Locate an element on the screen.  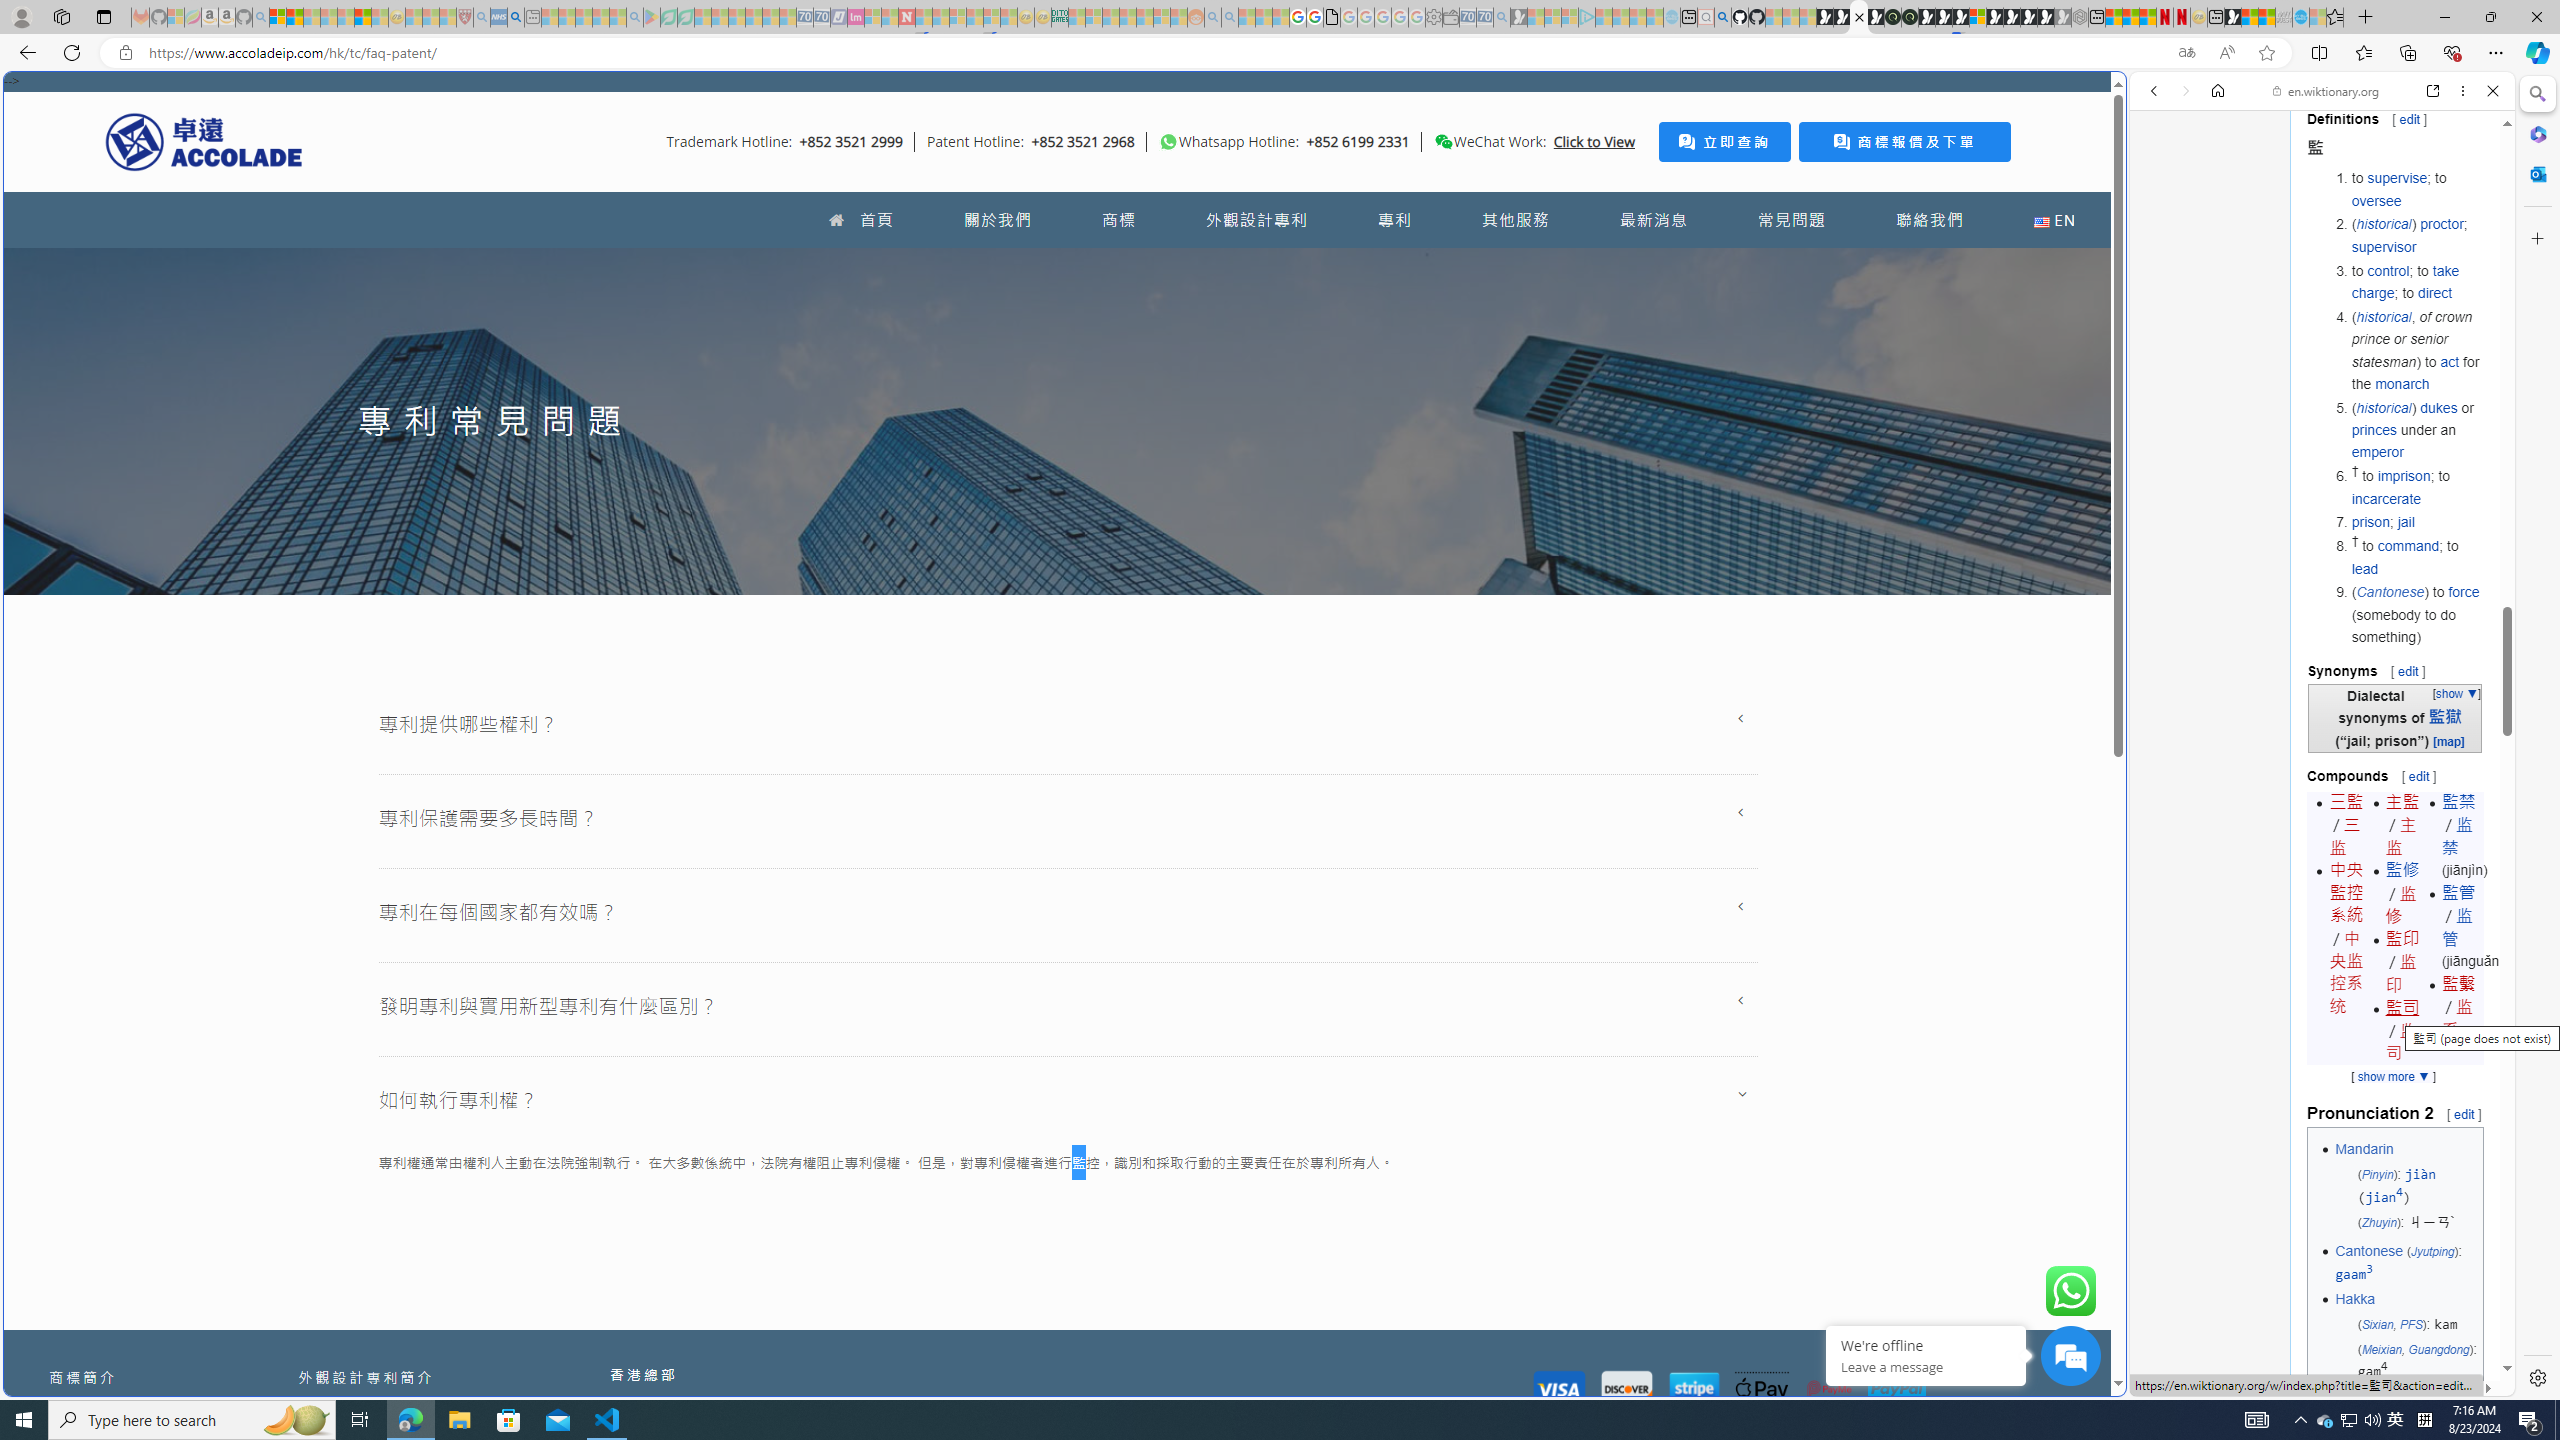
Address and search bar is located at coordinates (1158, 53).